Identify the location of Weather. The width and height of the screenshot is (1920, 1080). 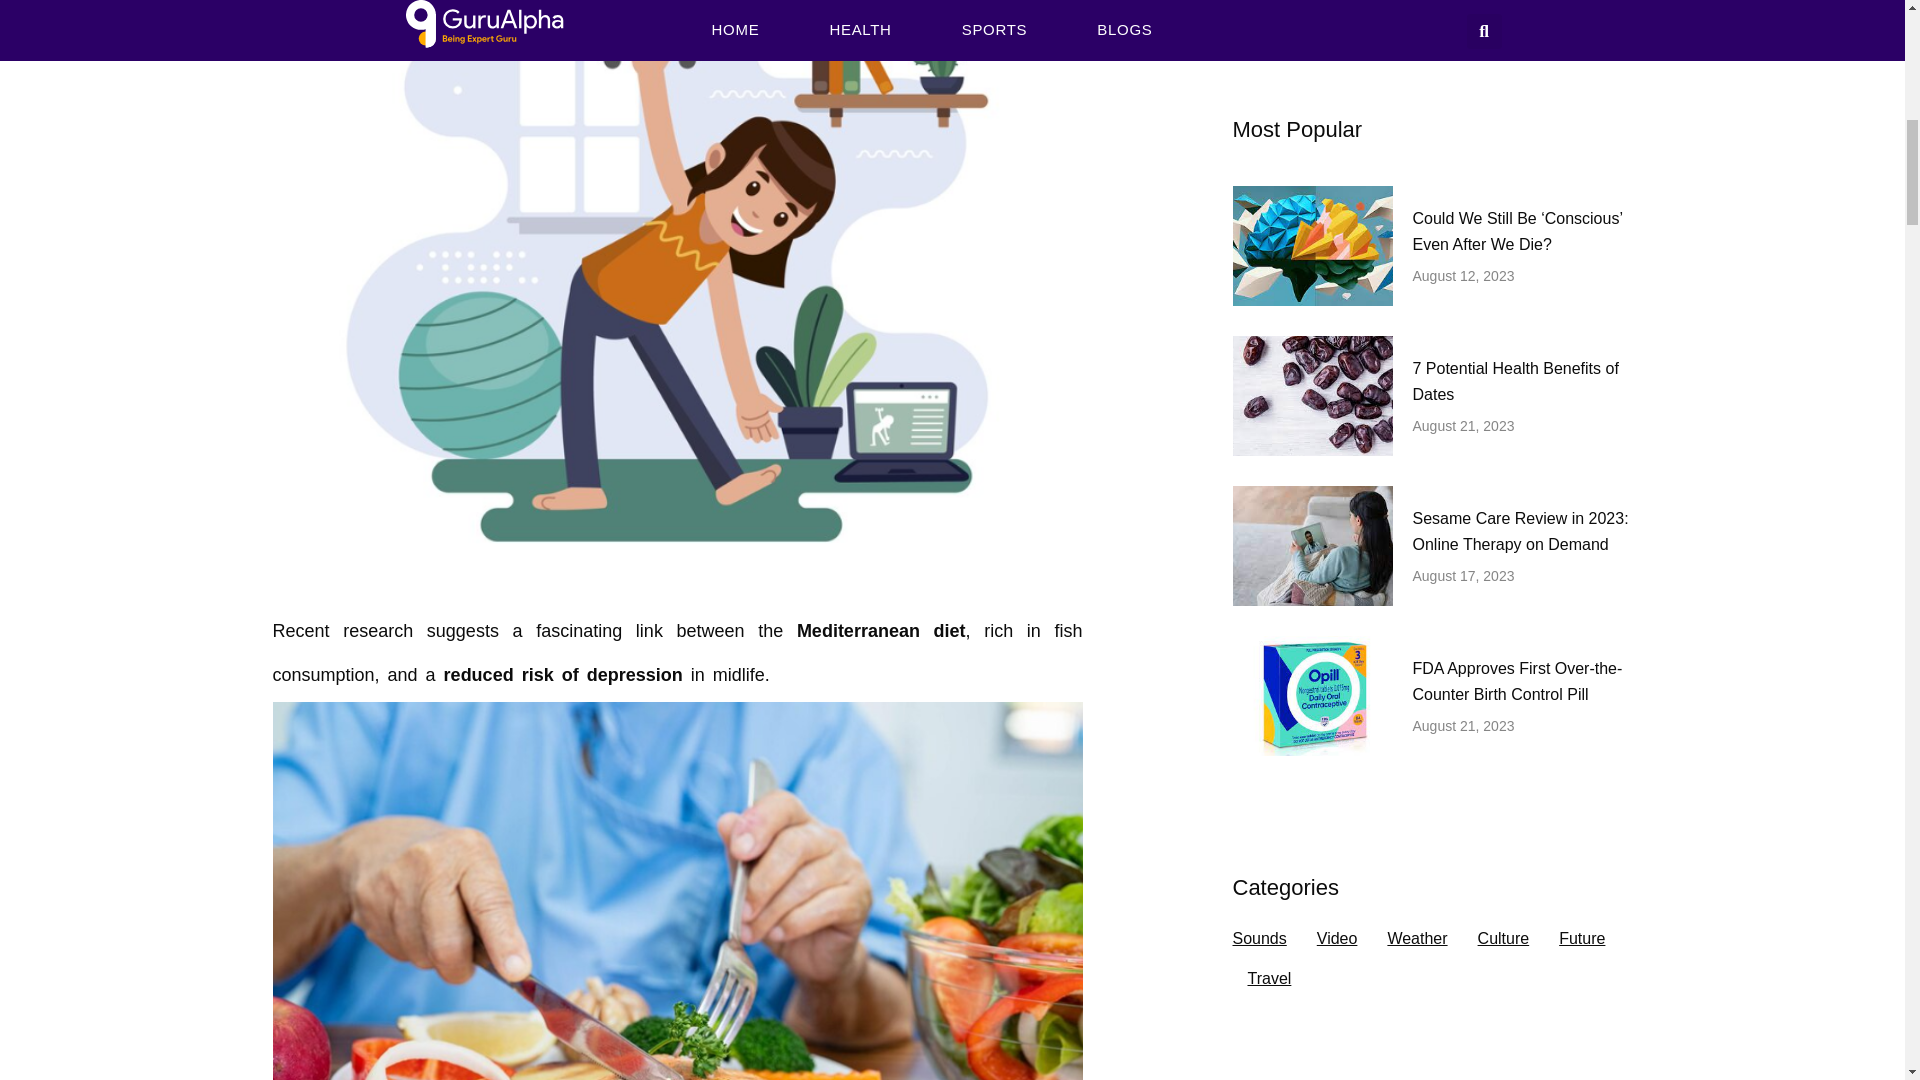
(1416, 939).